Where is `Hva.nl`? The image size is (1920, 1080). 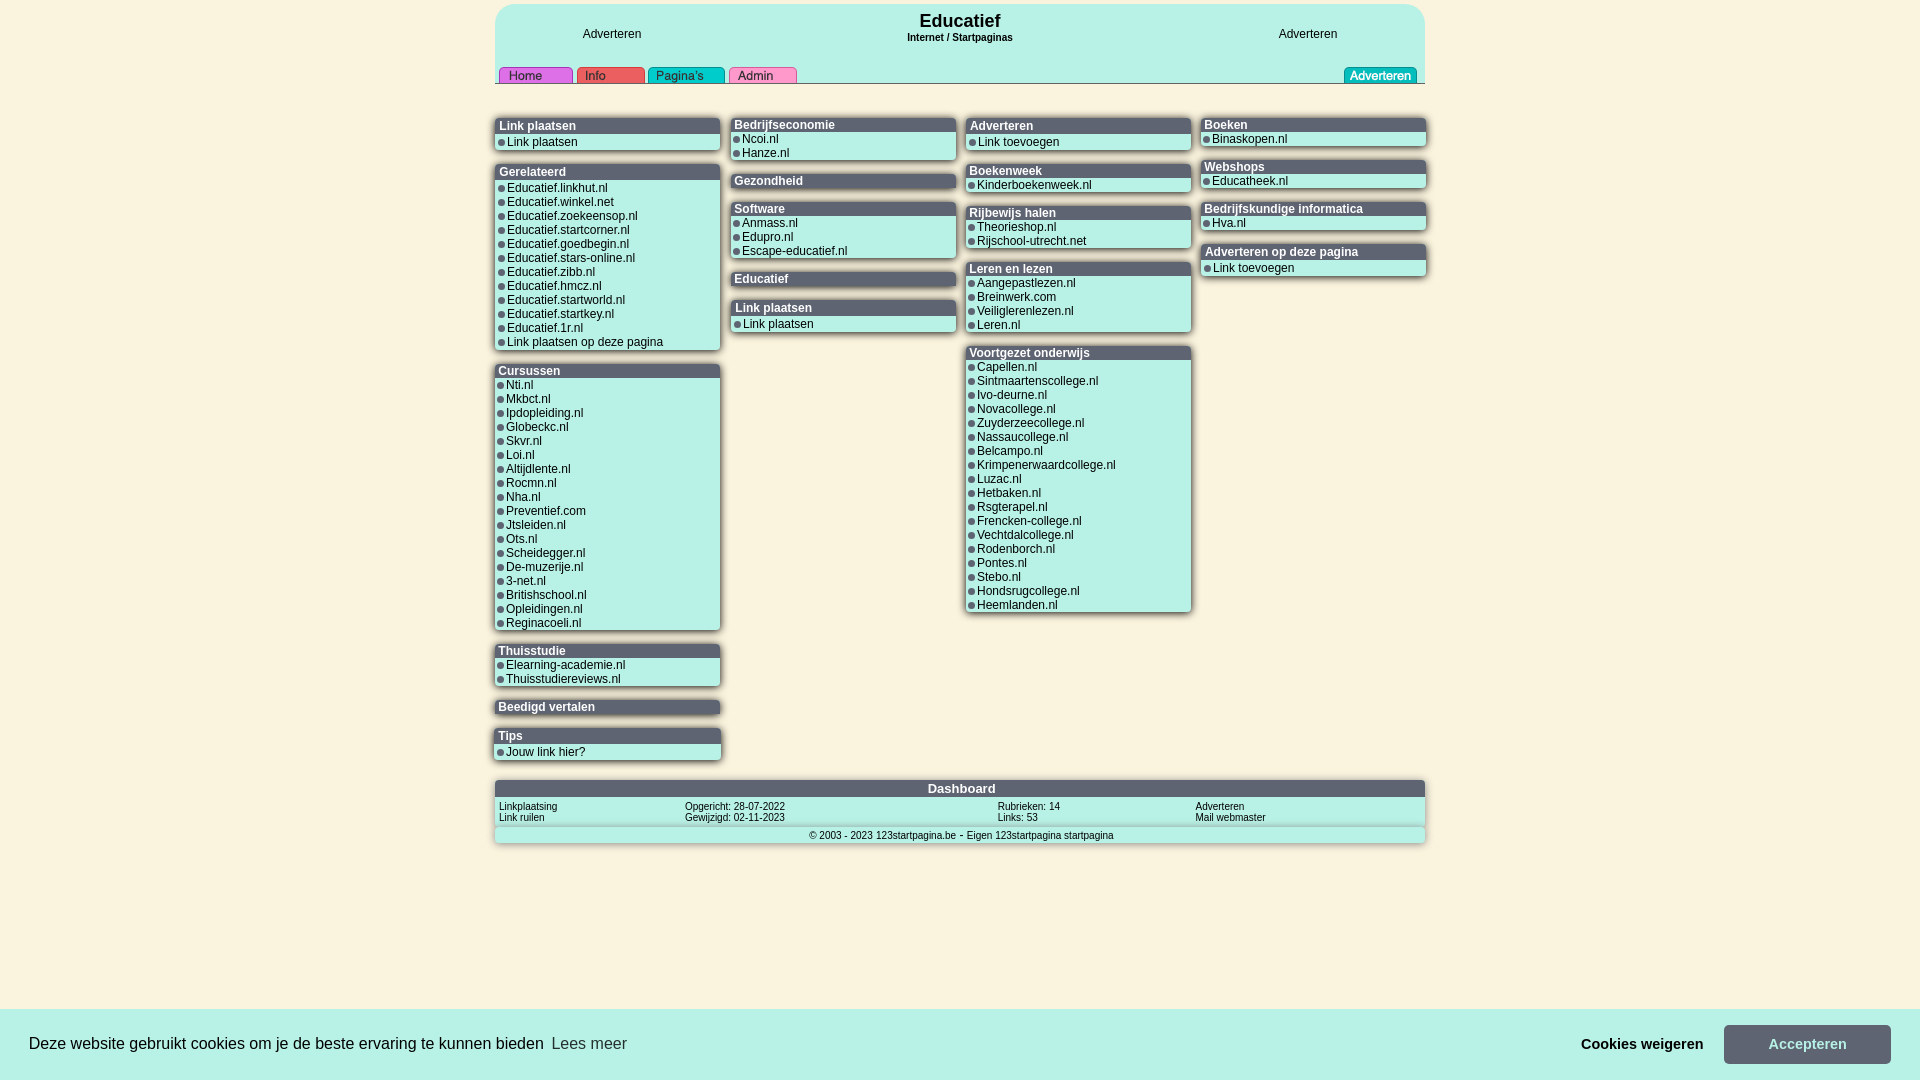 Hva.nl is located at coordinates (1229, 223).